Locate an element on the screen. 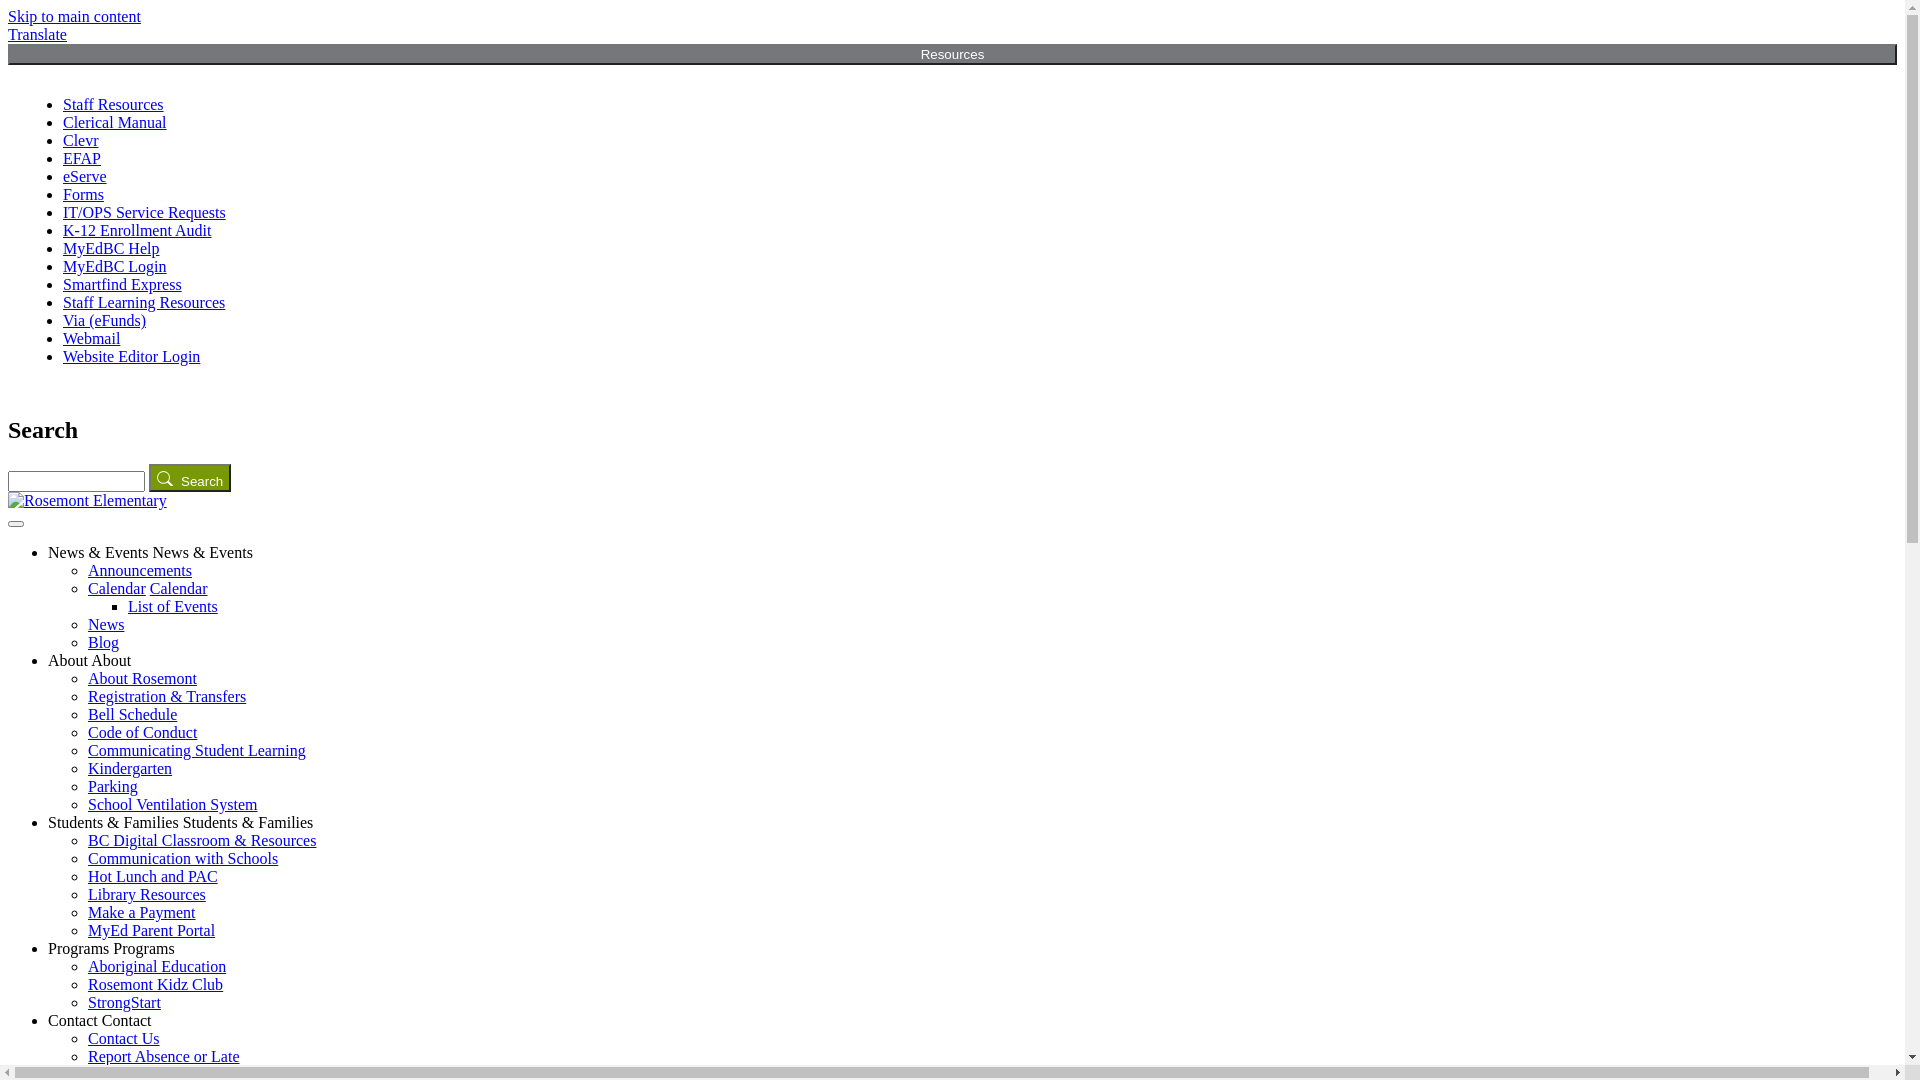 The image size is (1920, 1080). Code of Conduct is located at coordinates (142, 732).